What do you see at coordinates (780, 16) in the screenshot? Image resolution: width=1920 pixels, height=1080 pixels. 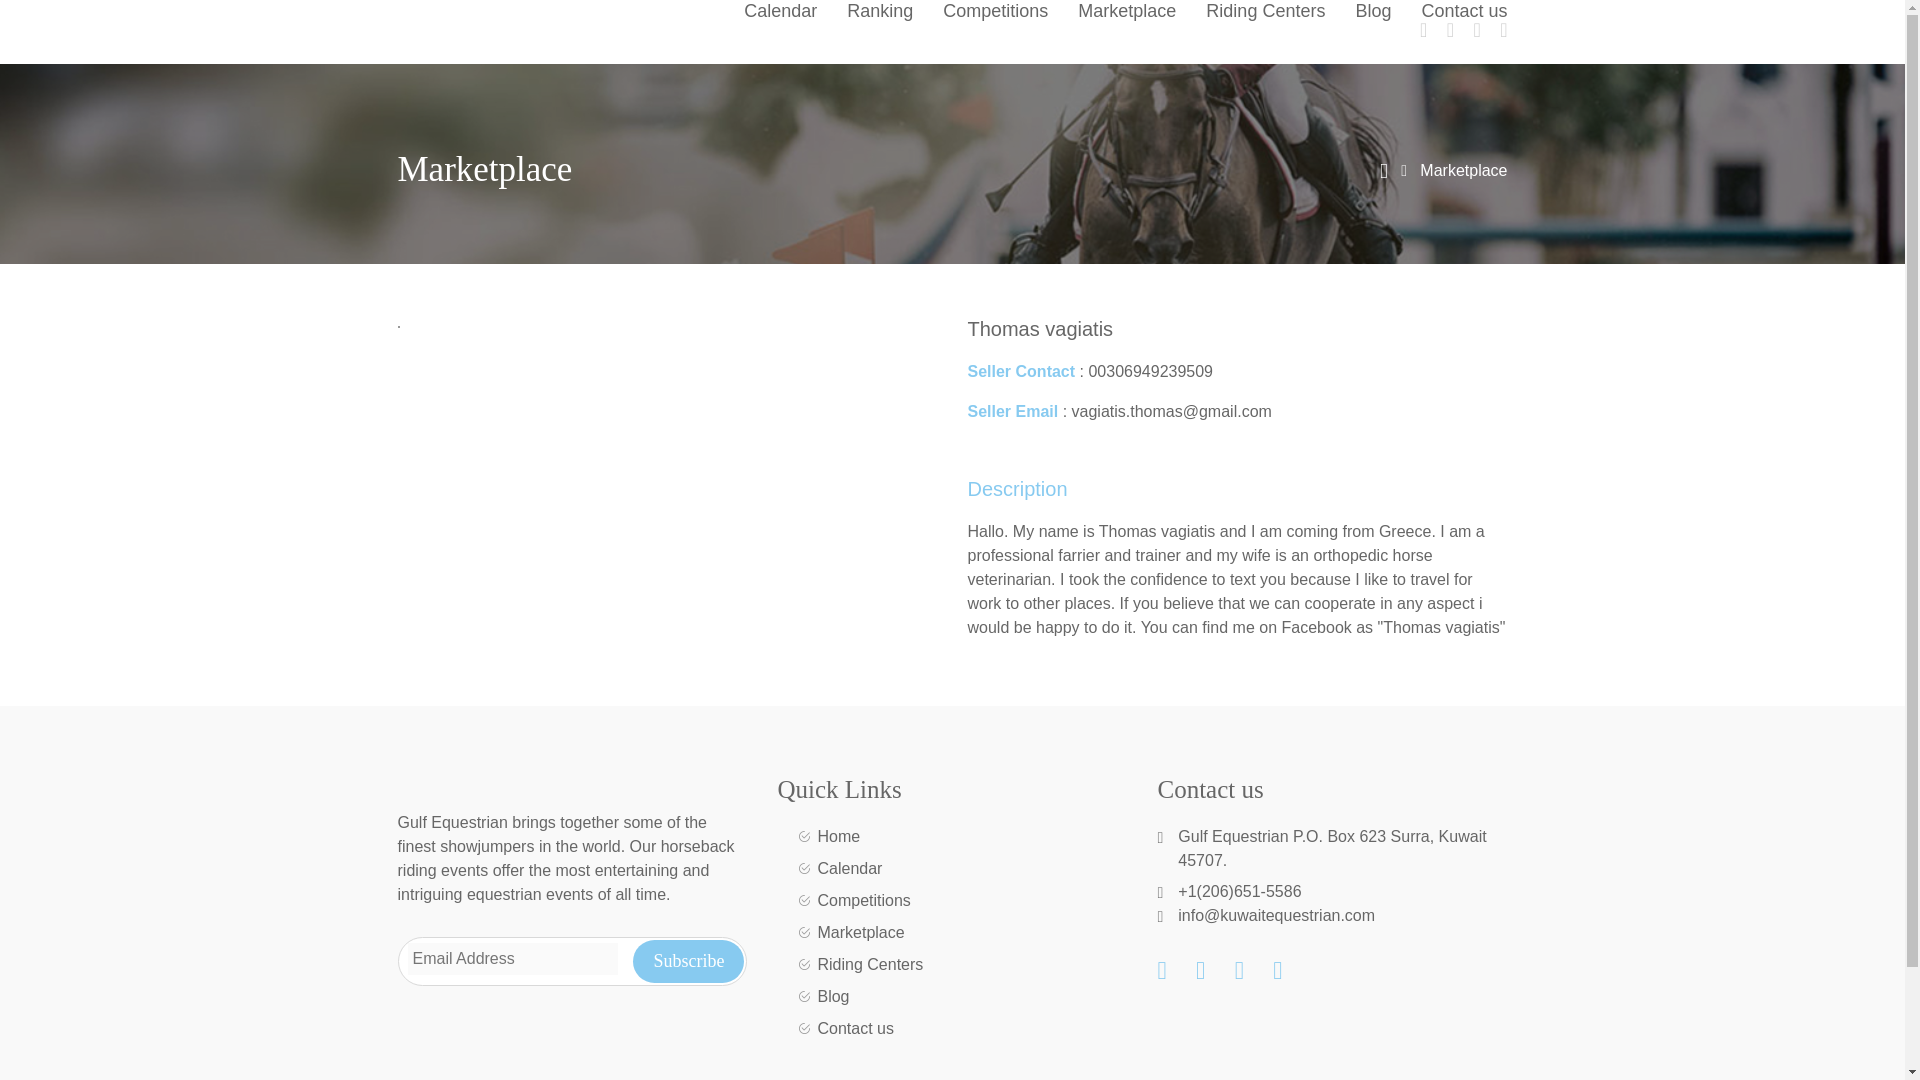 I see `Calendar` at bounding box center [780, 16].